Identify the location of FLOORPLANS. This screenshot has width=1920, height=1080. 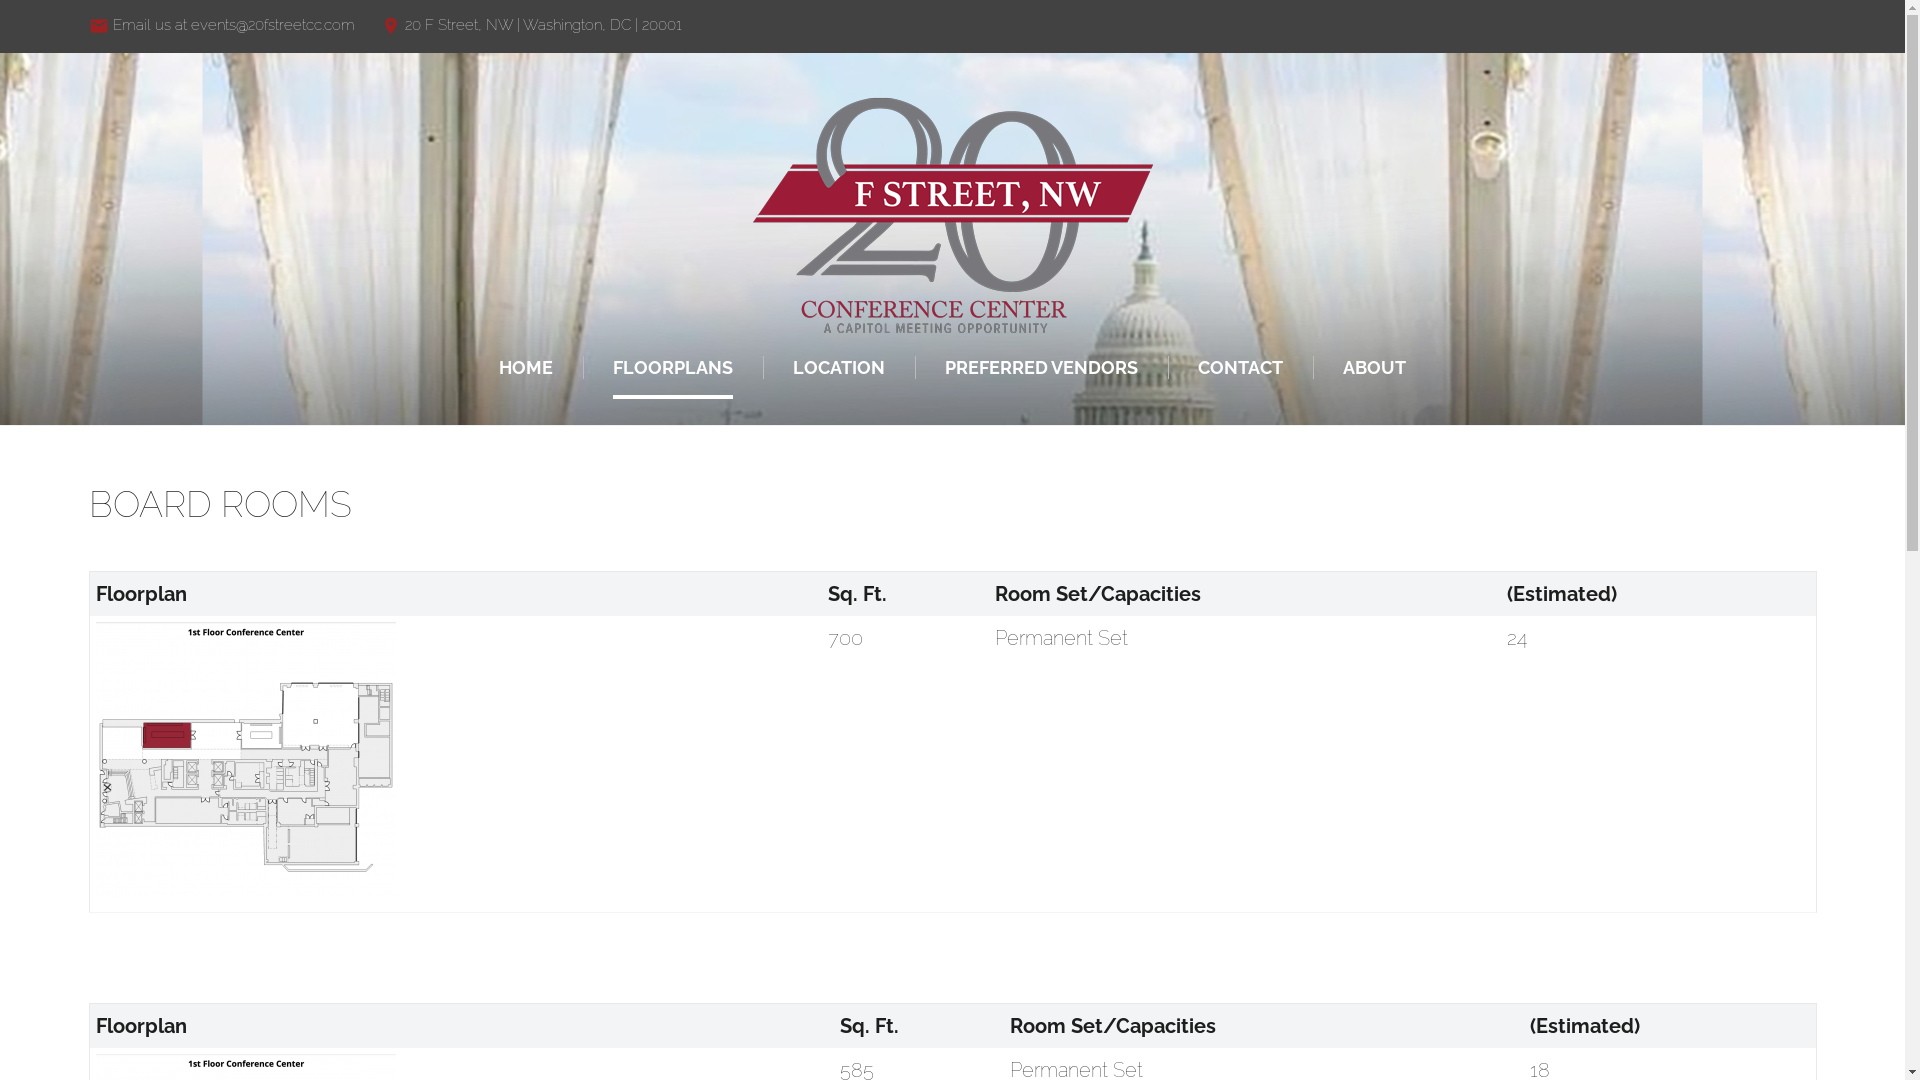
(673, 368).